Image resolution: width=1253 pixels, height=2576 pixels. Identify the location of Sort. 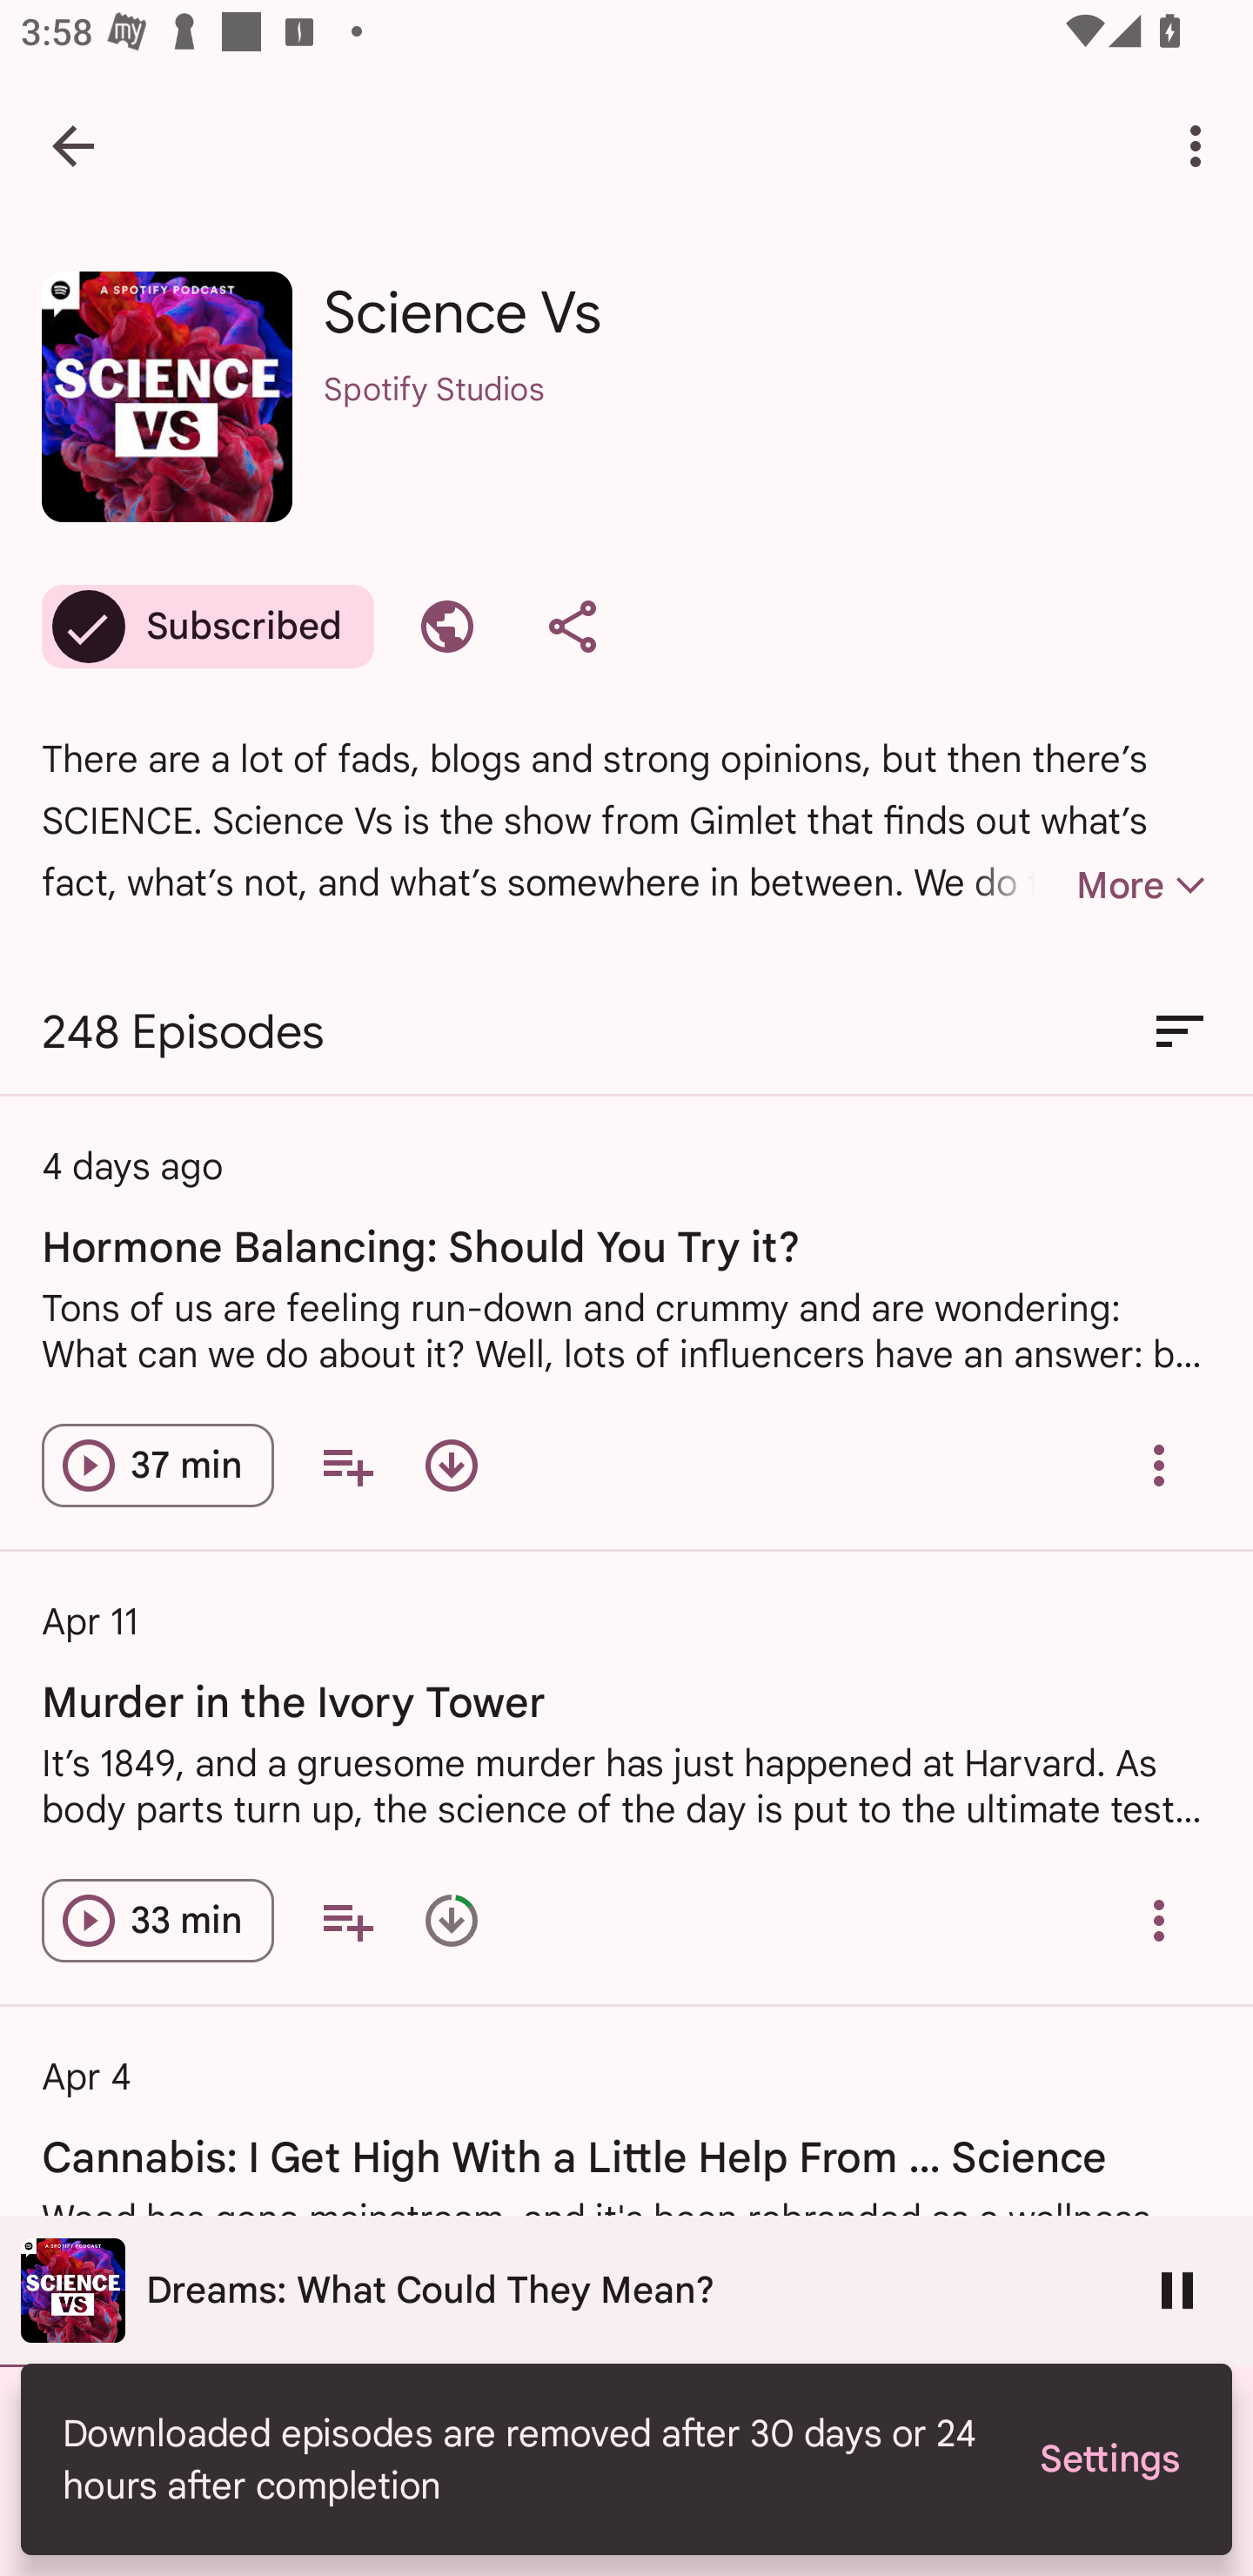
(1180, 1031).